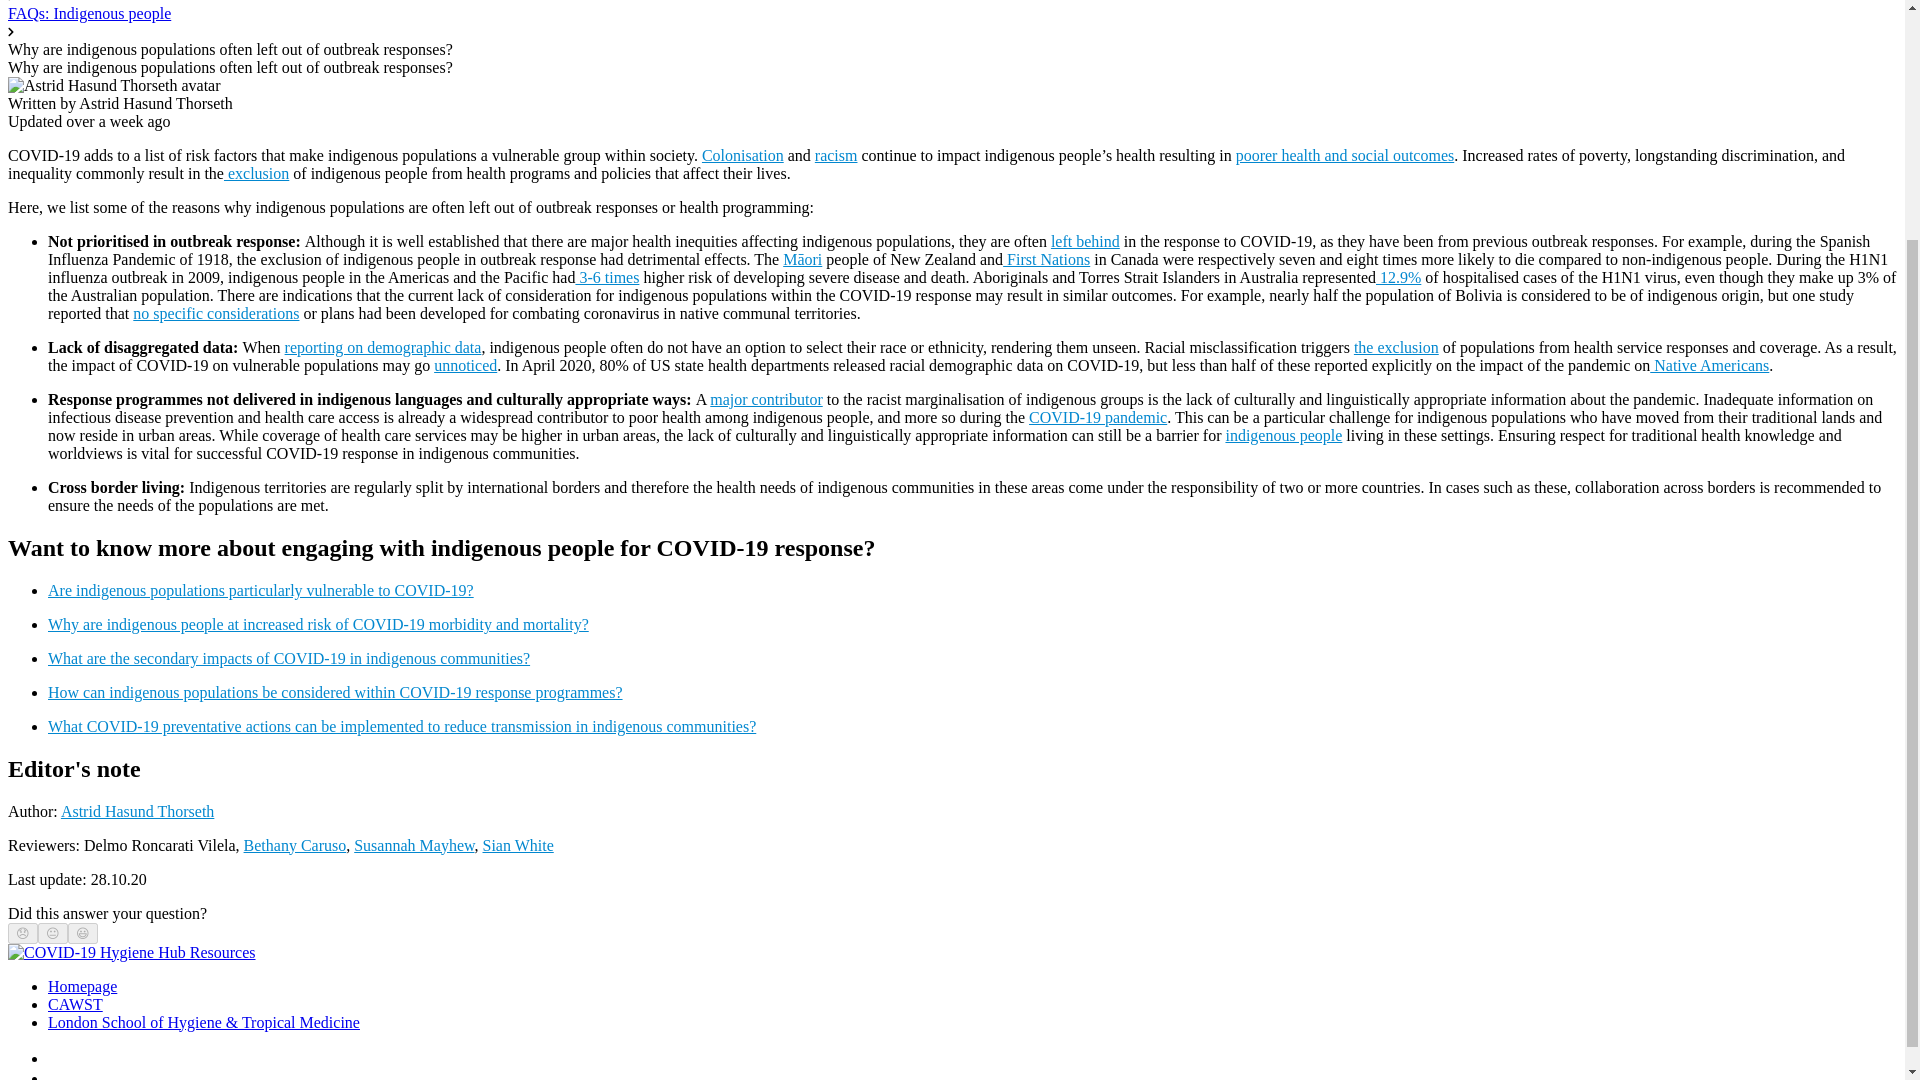  I want to click on Disappointed, so click(22, 932).